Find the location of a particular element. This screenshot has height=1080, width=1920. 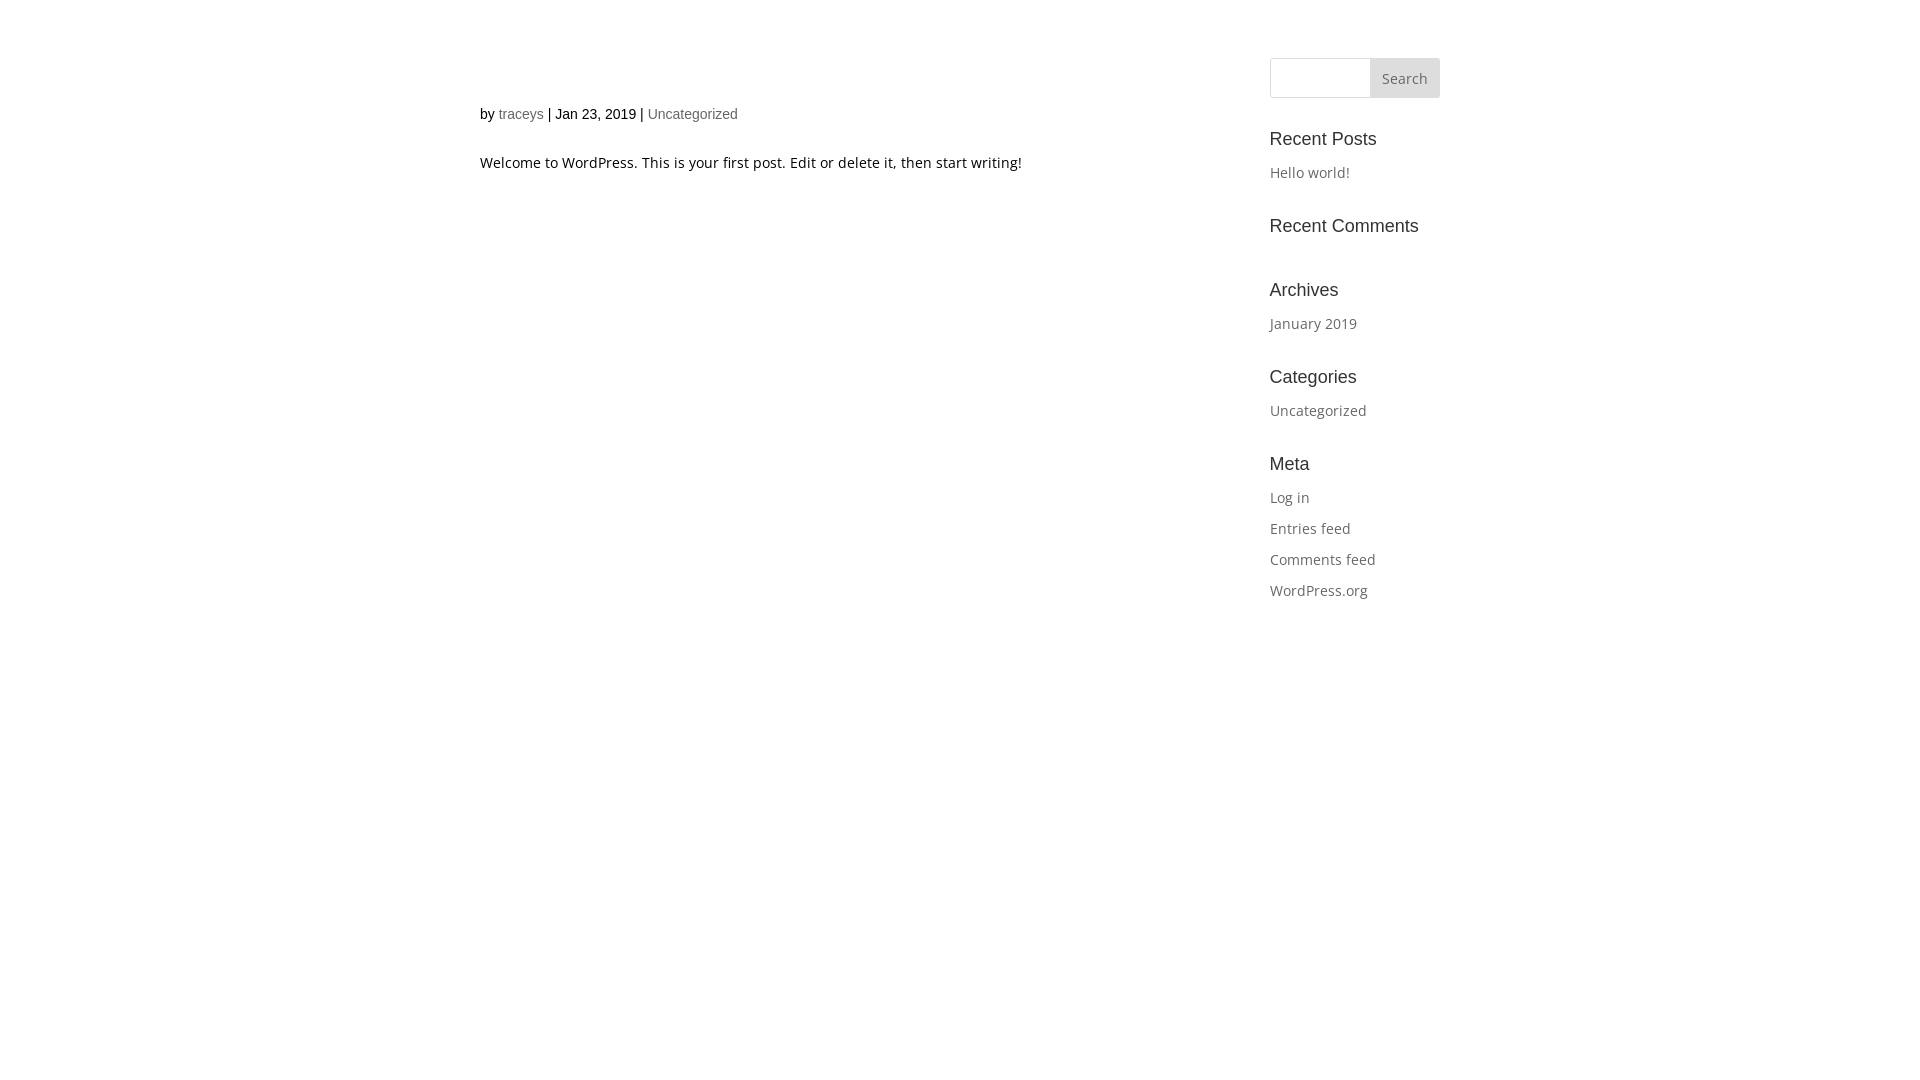

Hello world! is located at coordinates (542, 74).